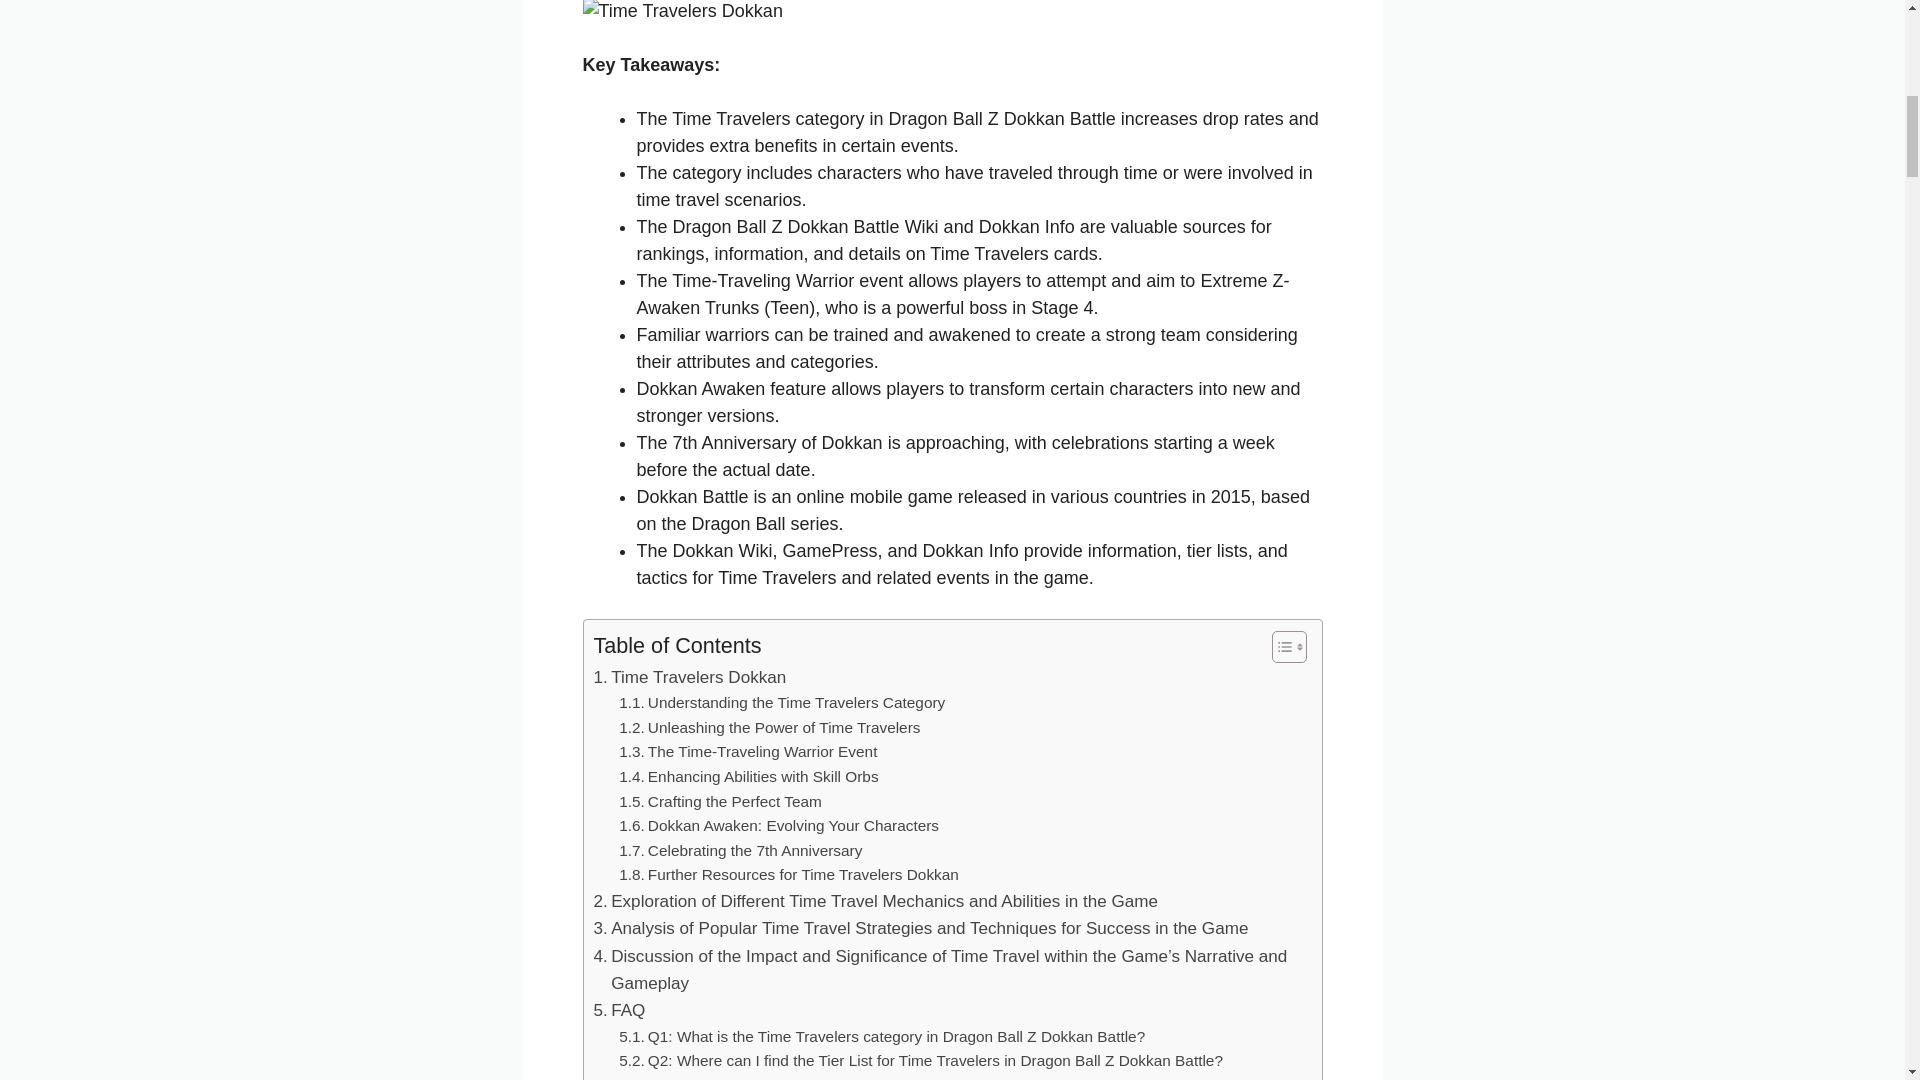 This screenshot has width=1920, height=1080. What do you see at coordinates (778, 826) in the screenshot?
I see `Dokkan Awaken: Evolving Your Characters` at bounding box center [778, 826].